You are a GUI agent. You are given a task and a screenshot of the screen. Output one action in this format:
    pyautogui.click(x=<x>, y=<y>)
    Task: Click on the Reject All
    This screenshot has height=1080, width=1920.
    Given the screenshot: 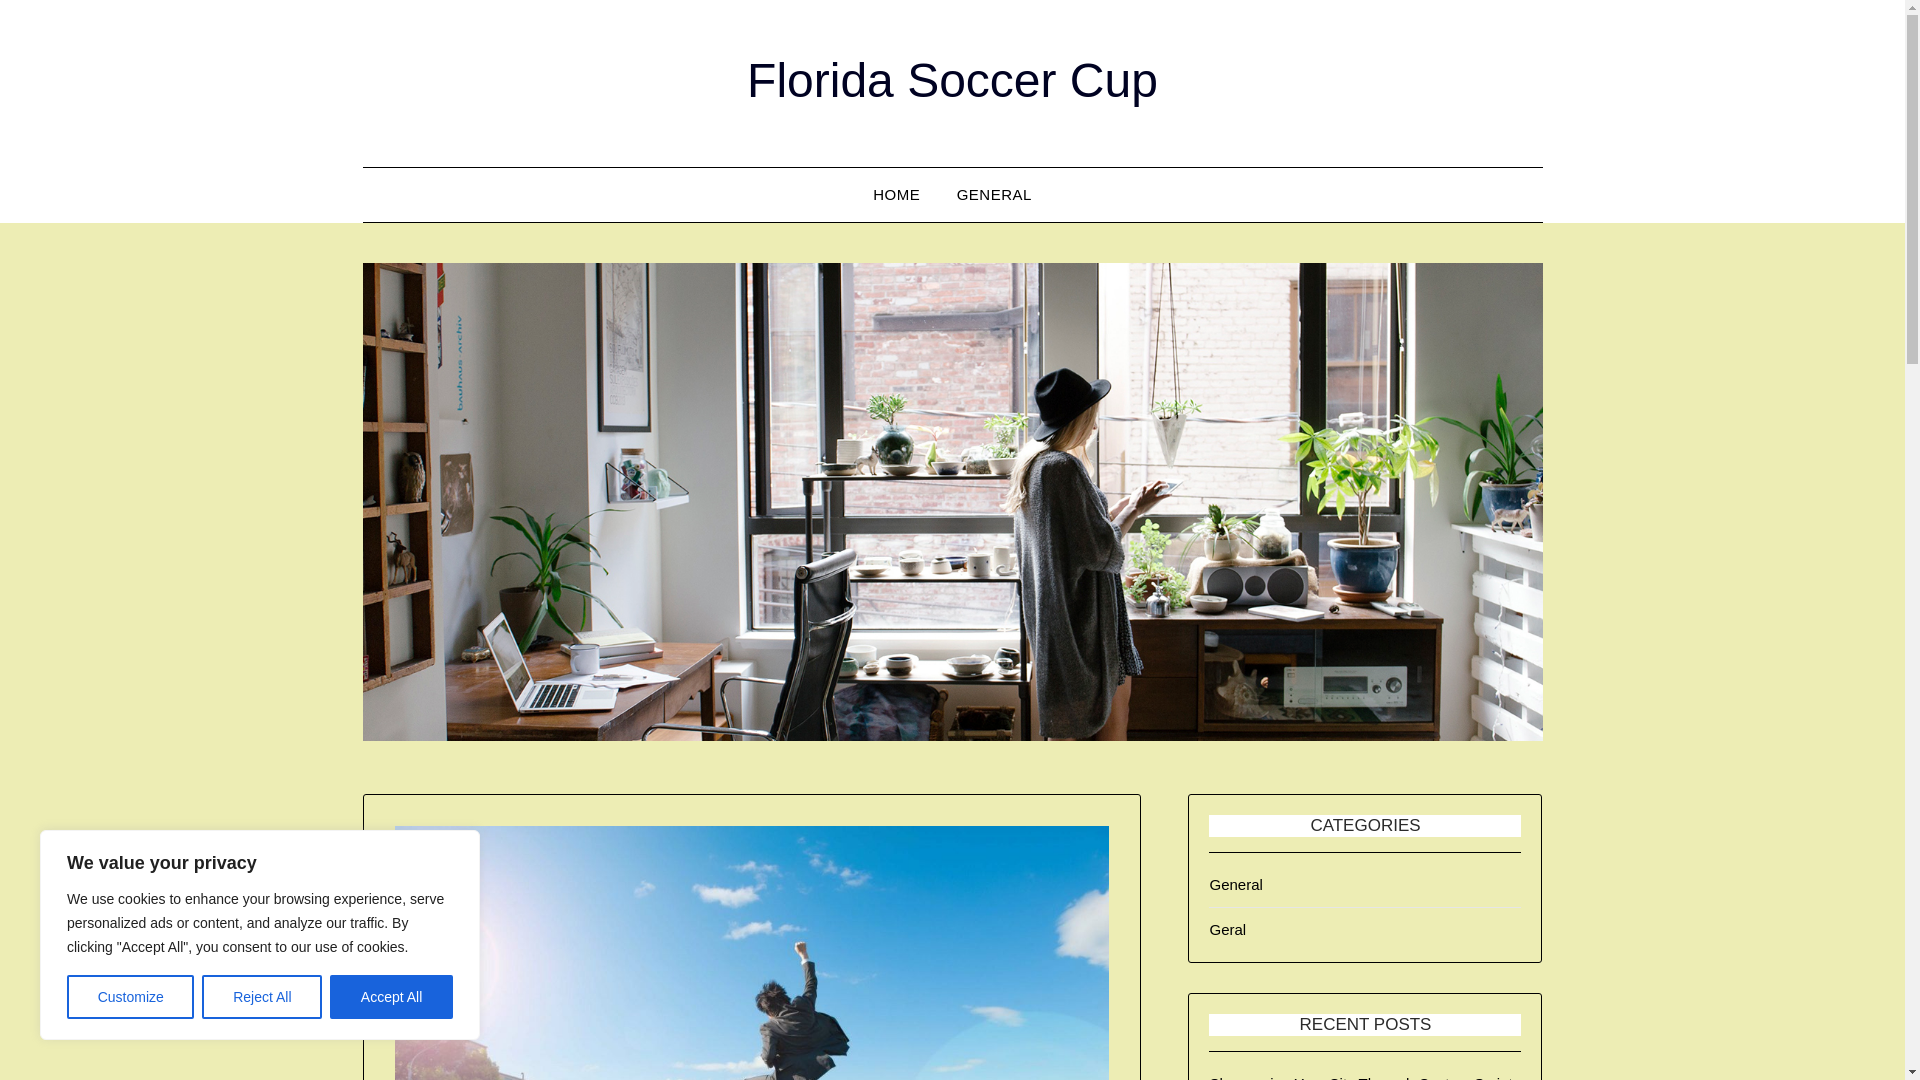 What is the action you would take?
    pyautogui.click(x=262, y=997)
    